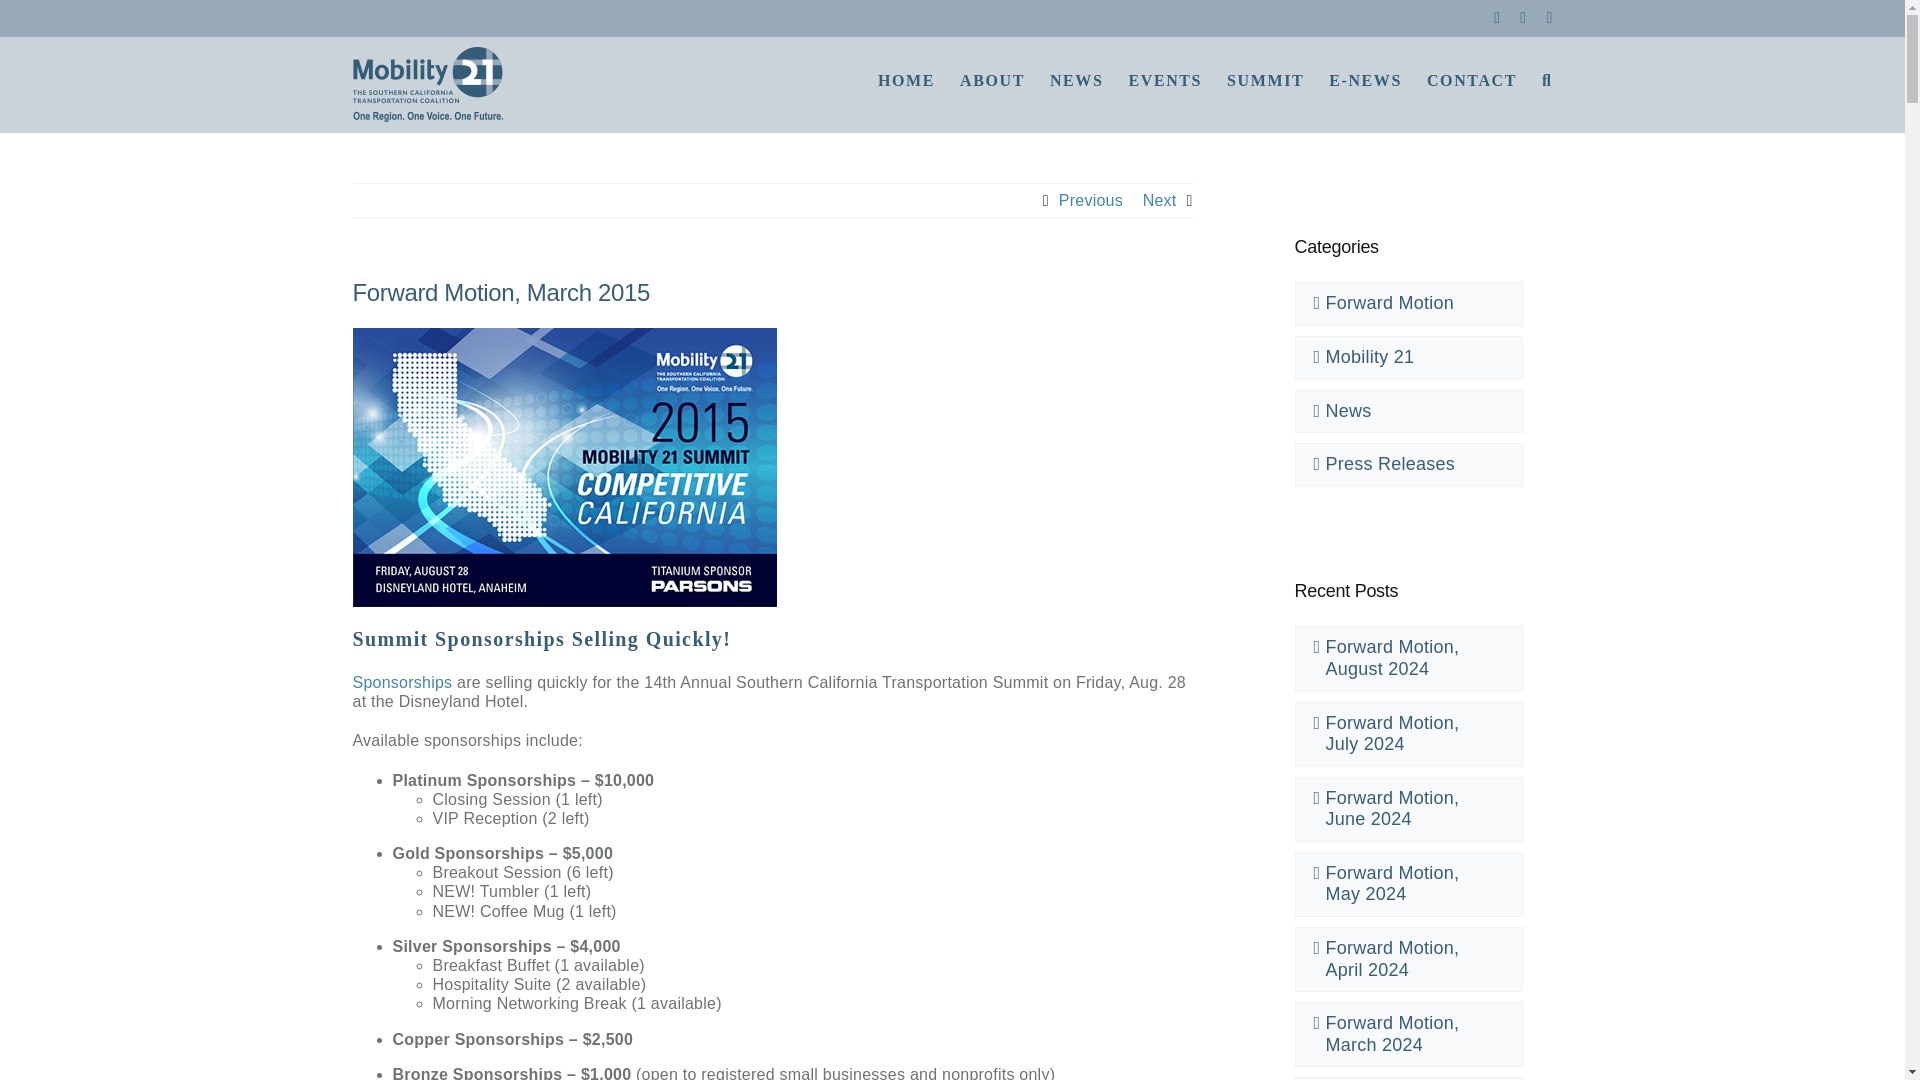  Describe the element at coordinates (1159, 200) in the screenshot. I see `Next` at that location.